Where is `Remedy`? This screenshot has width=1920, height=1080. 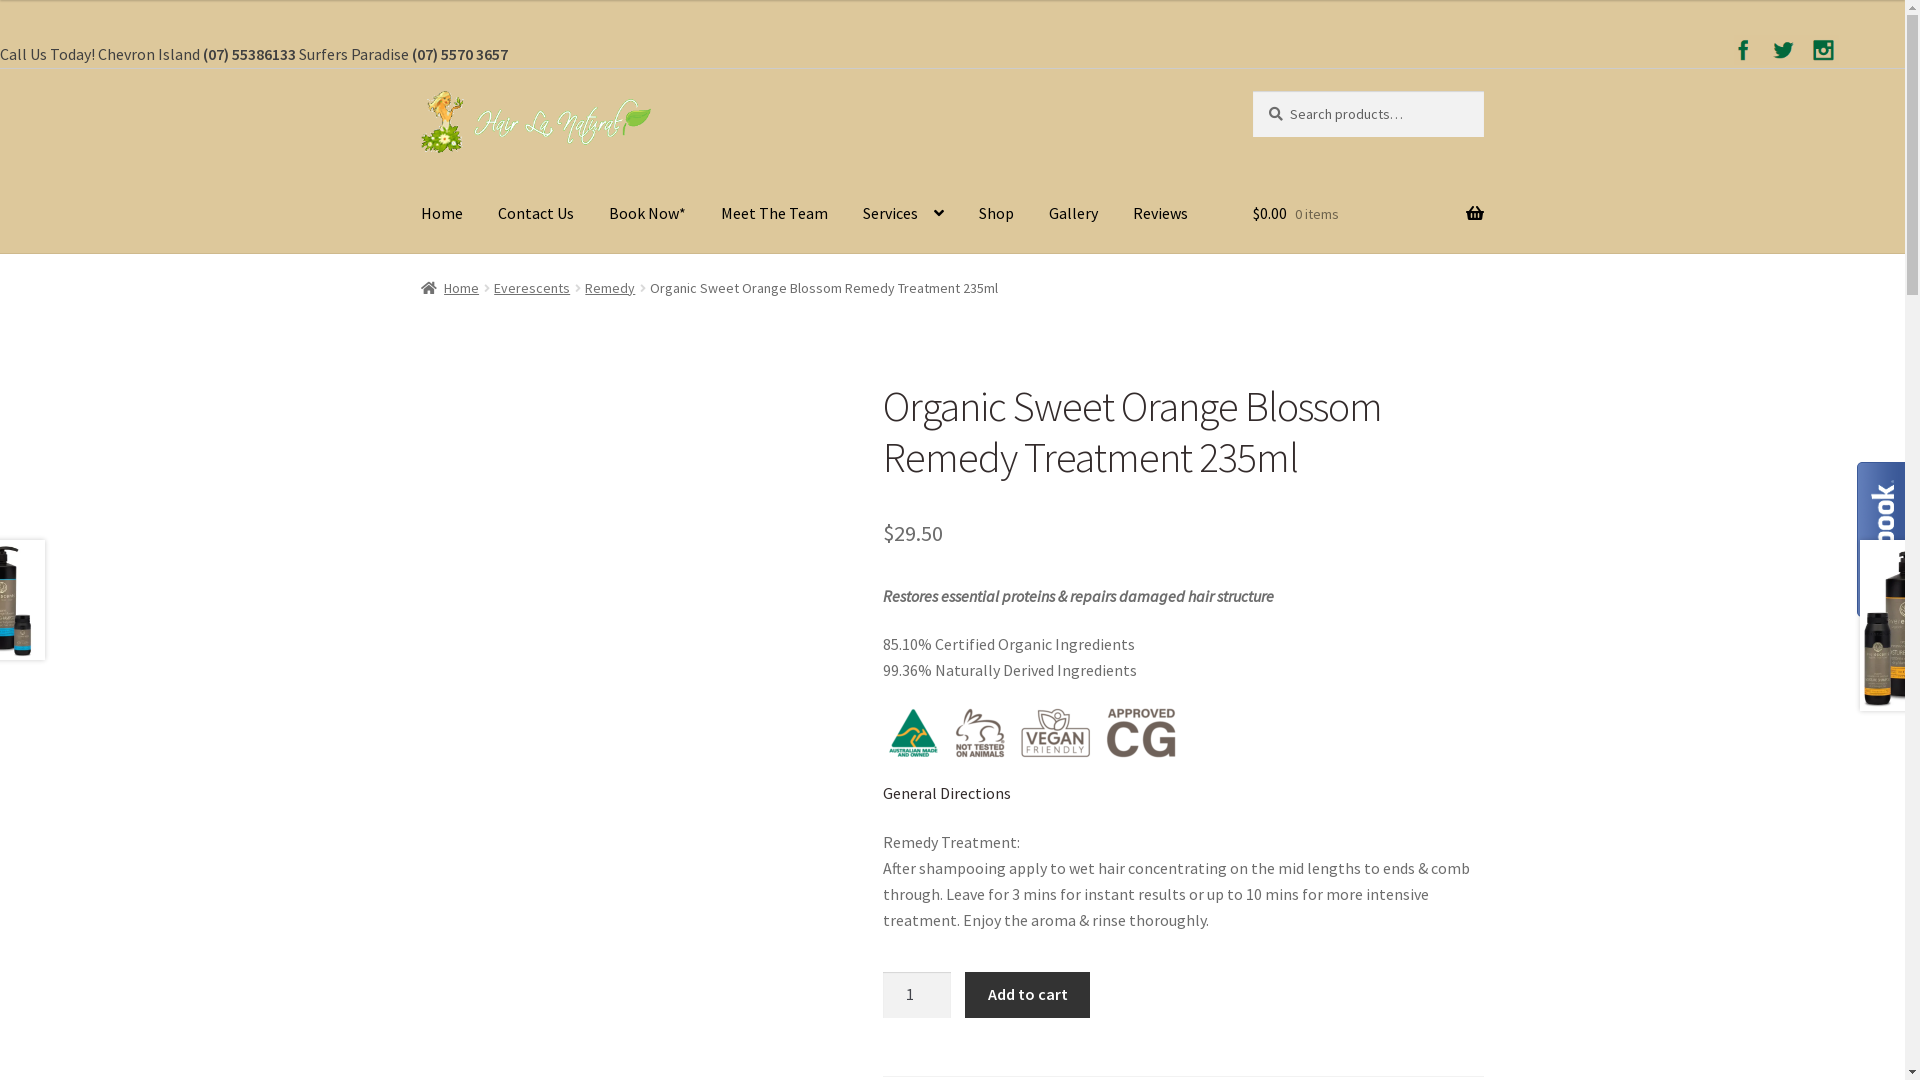 Remedy is located at coordinates (610, 288).